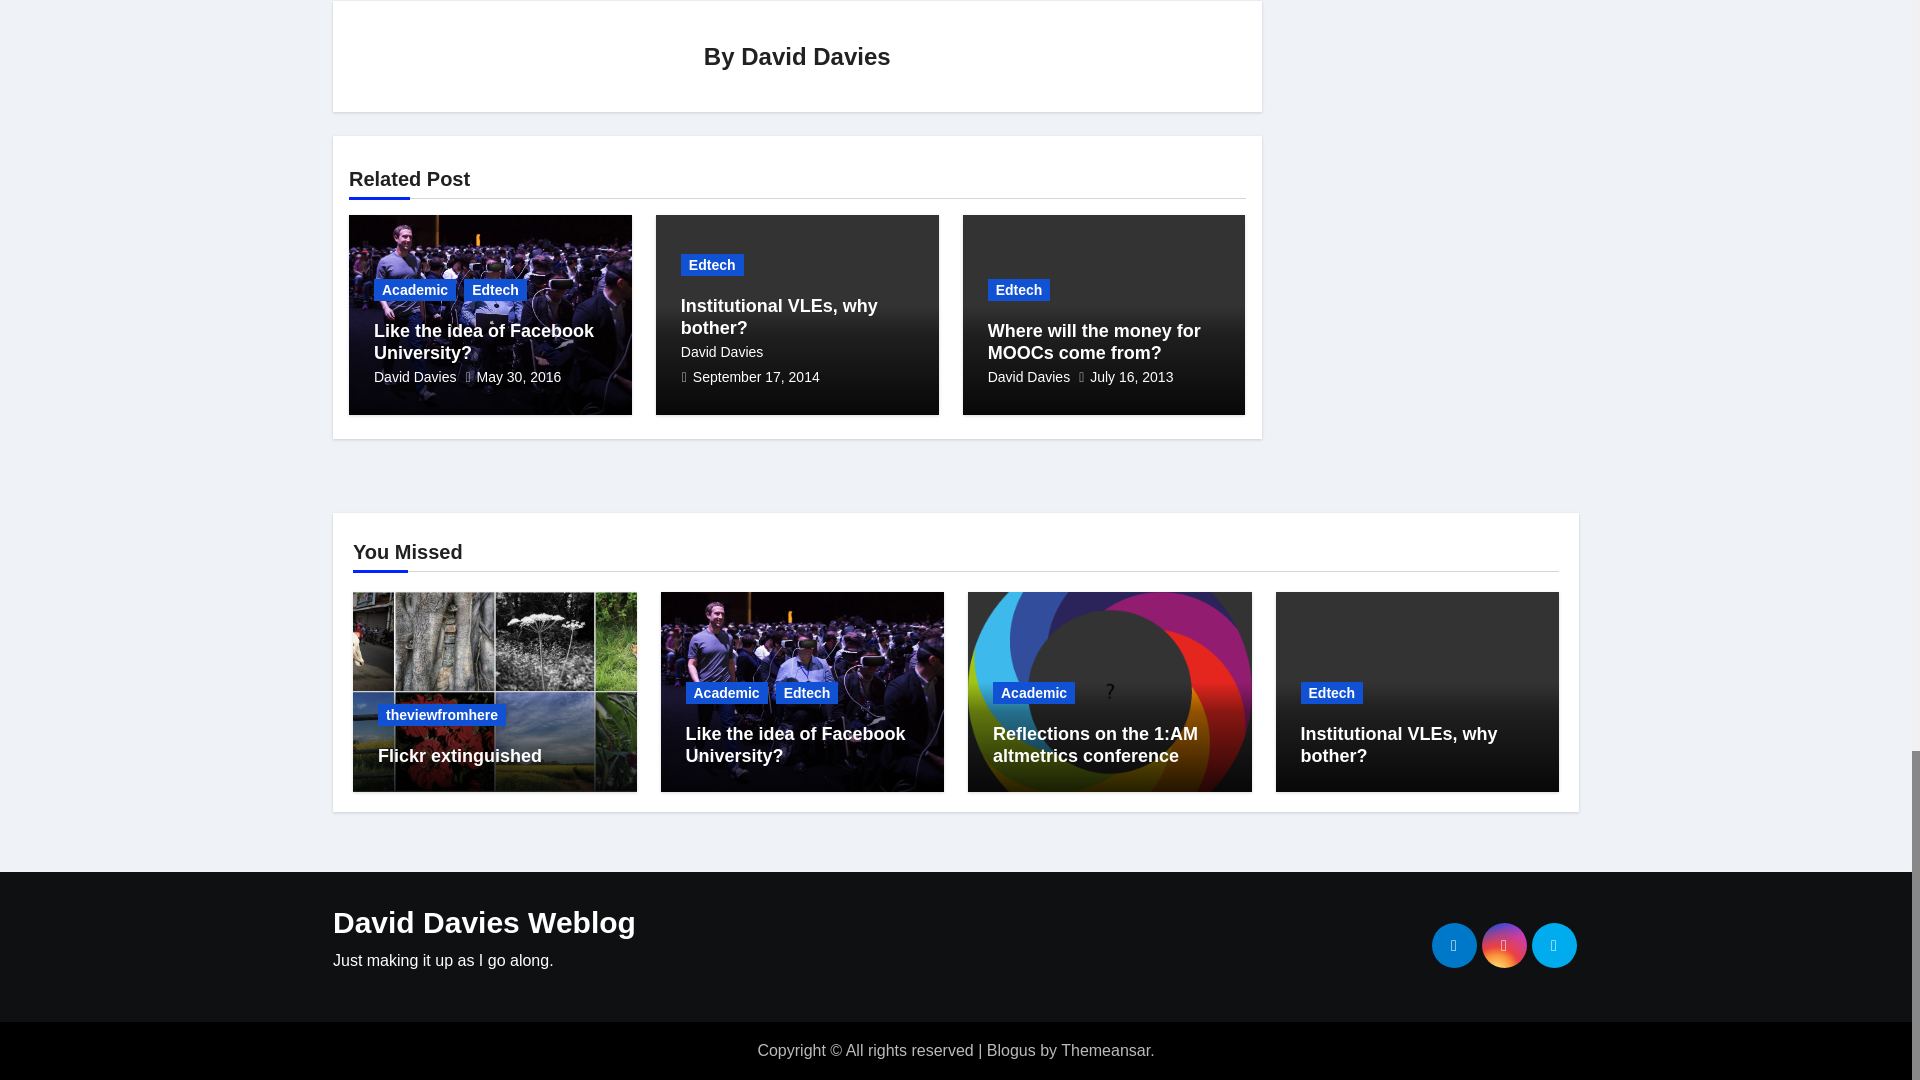 This screenshot has width=1920, height=1080. Describe the element at coordinates (779, 316) in the screenshot. I see `Permalink to: Institutional VLEs, why bother?` at that location.